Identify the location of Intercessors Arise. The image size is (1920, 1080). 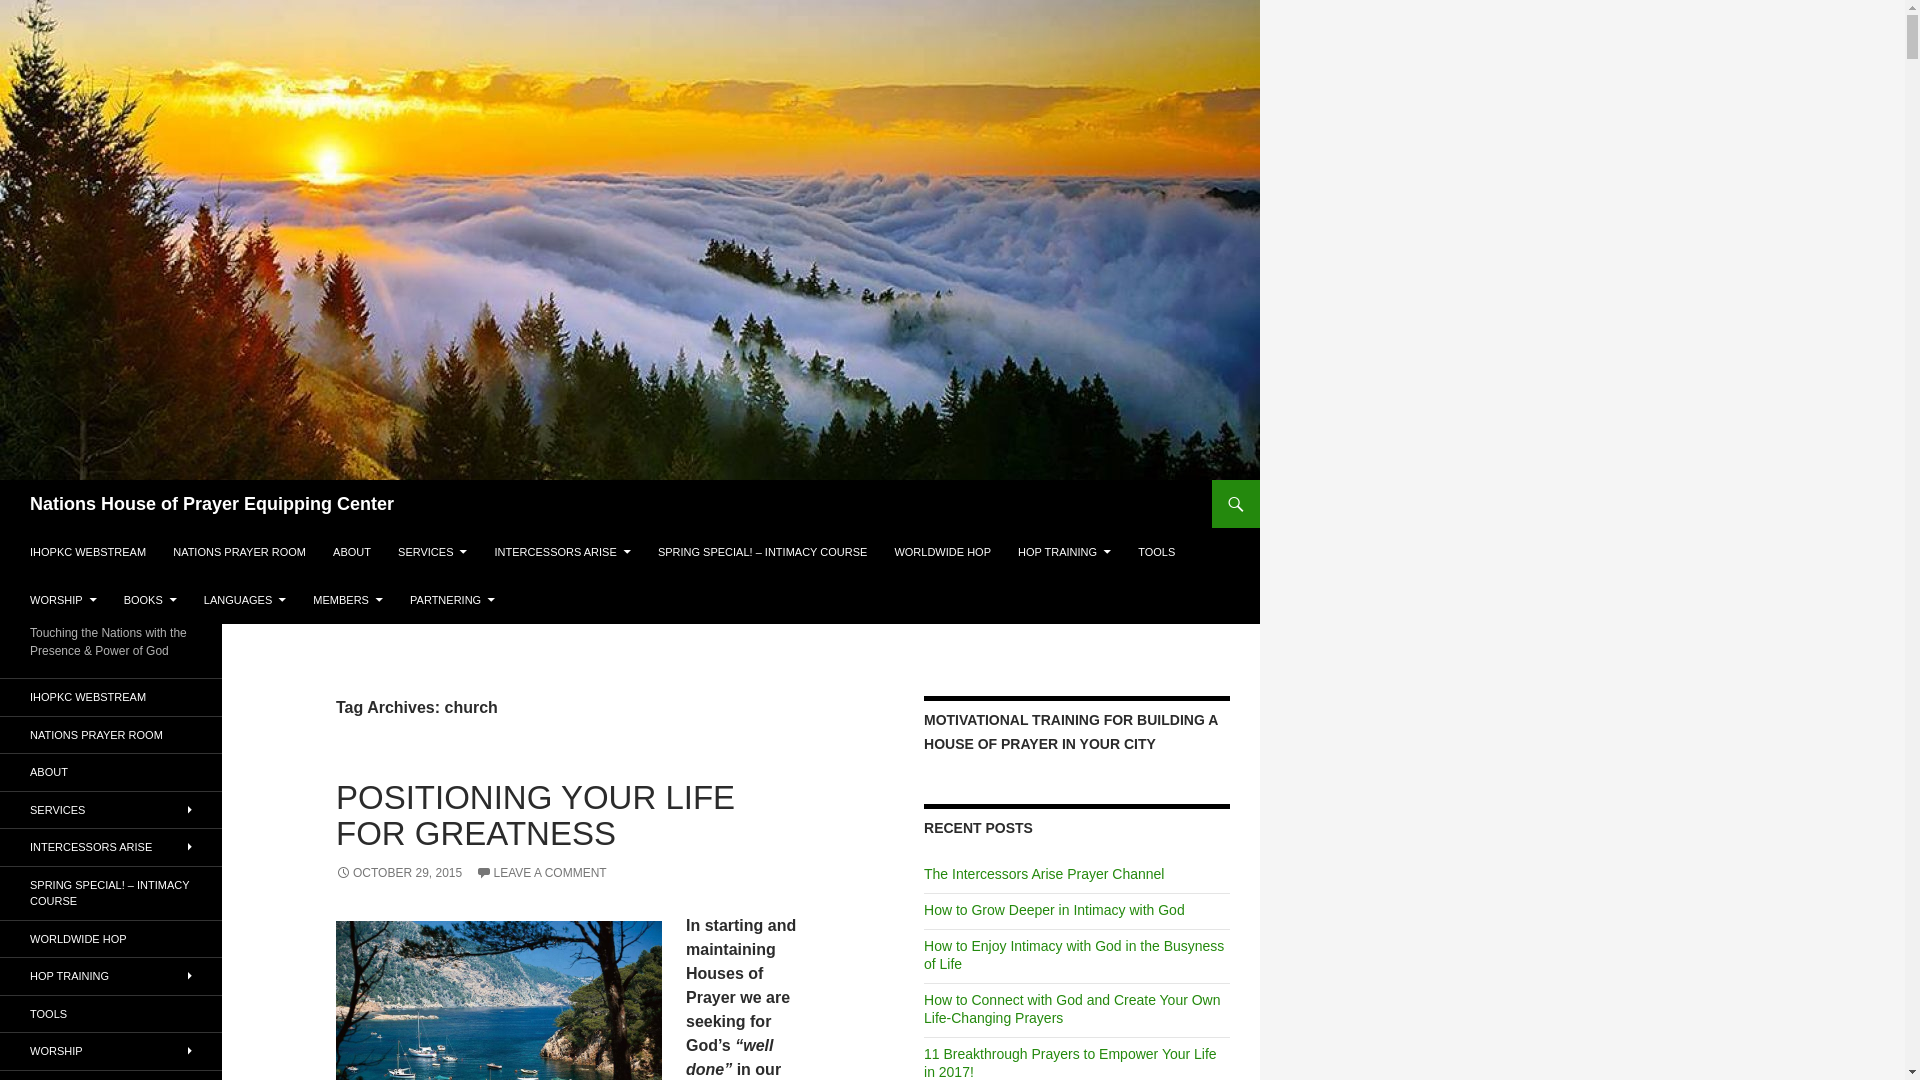
(111, 848).